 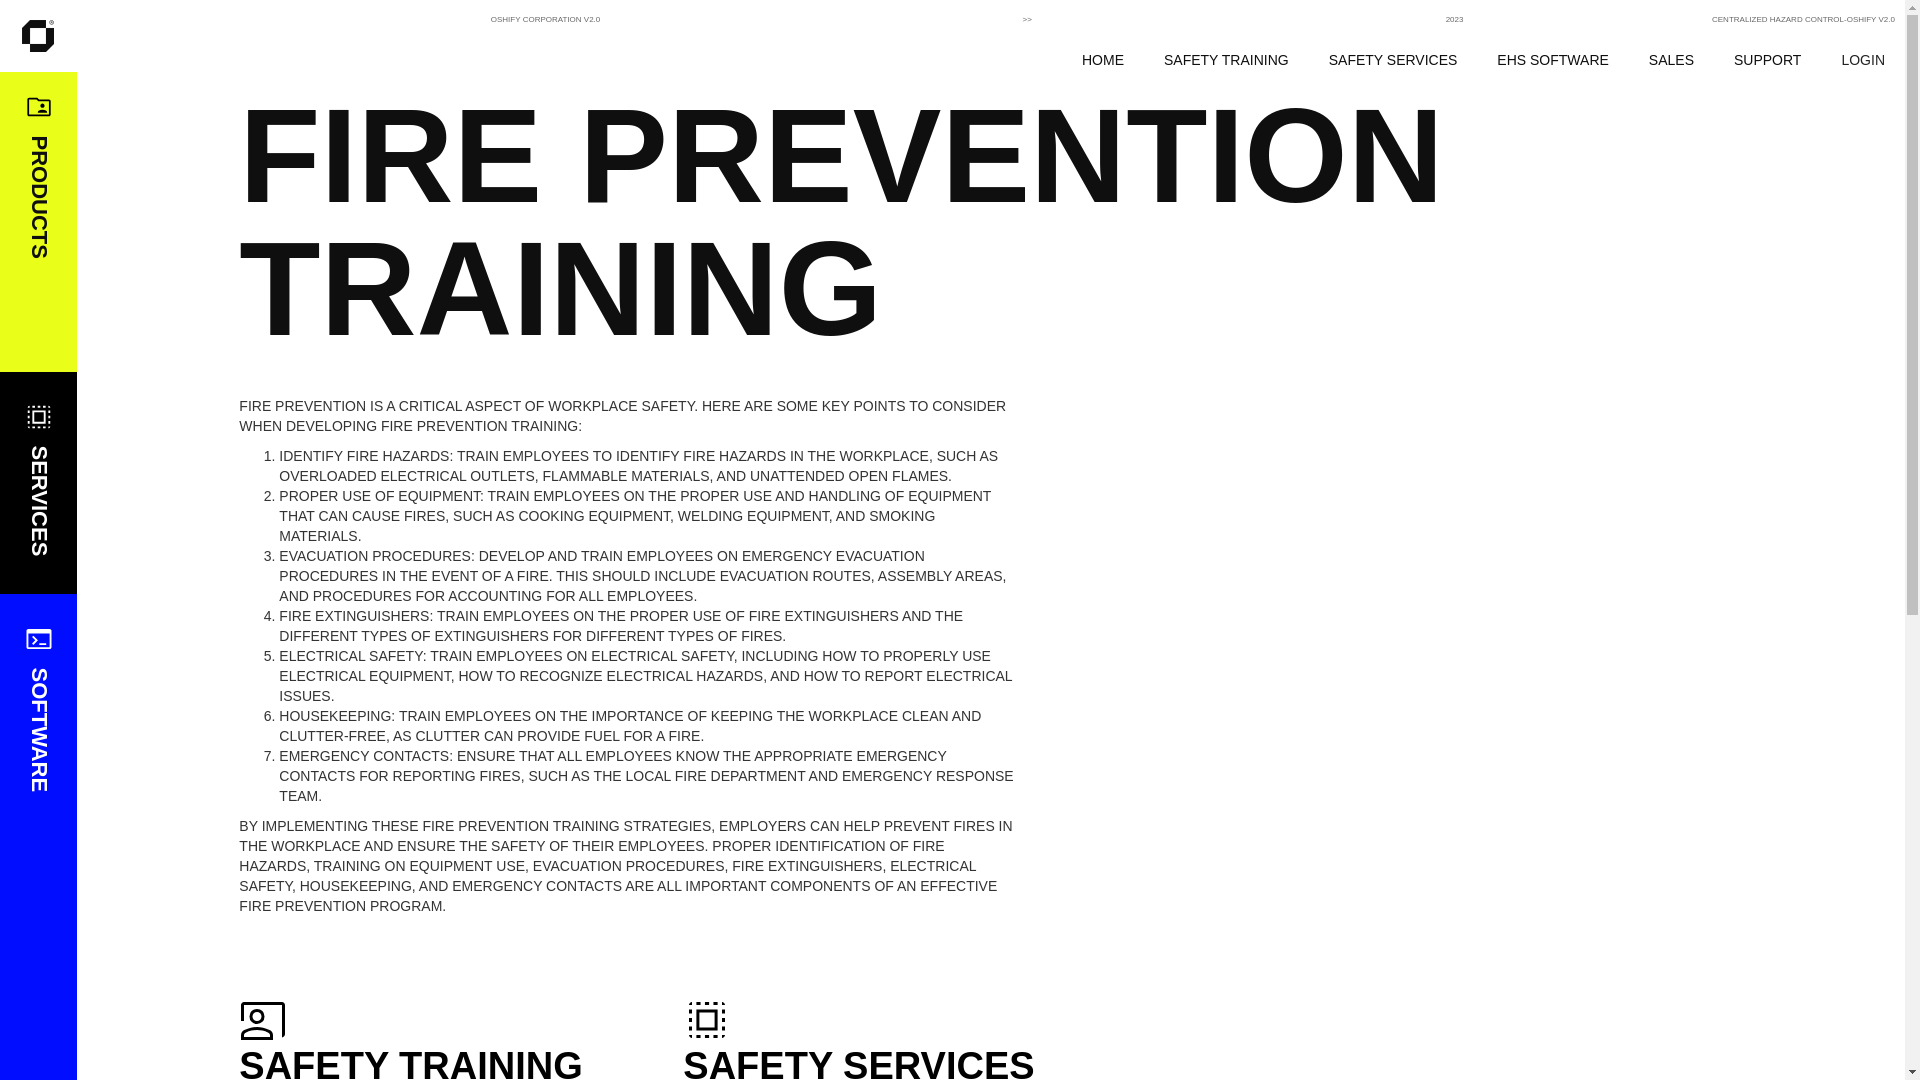 I want to click on SUPPORT, so click(x=1767, y=60).